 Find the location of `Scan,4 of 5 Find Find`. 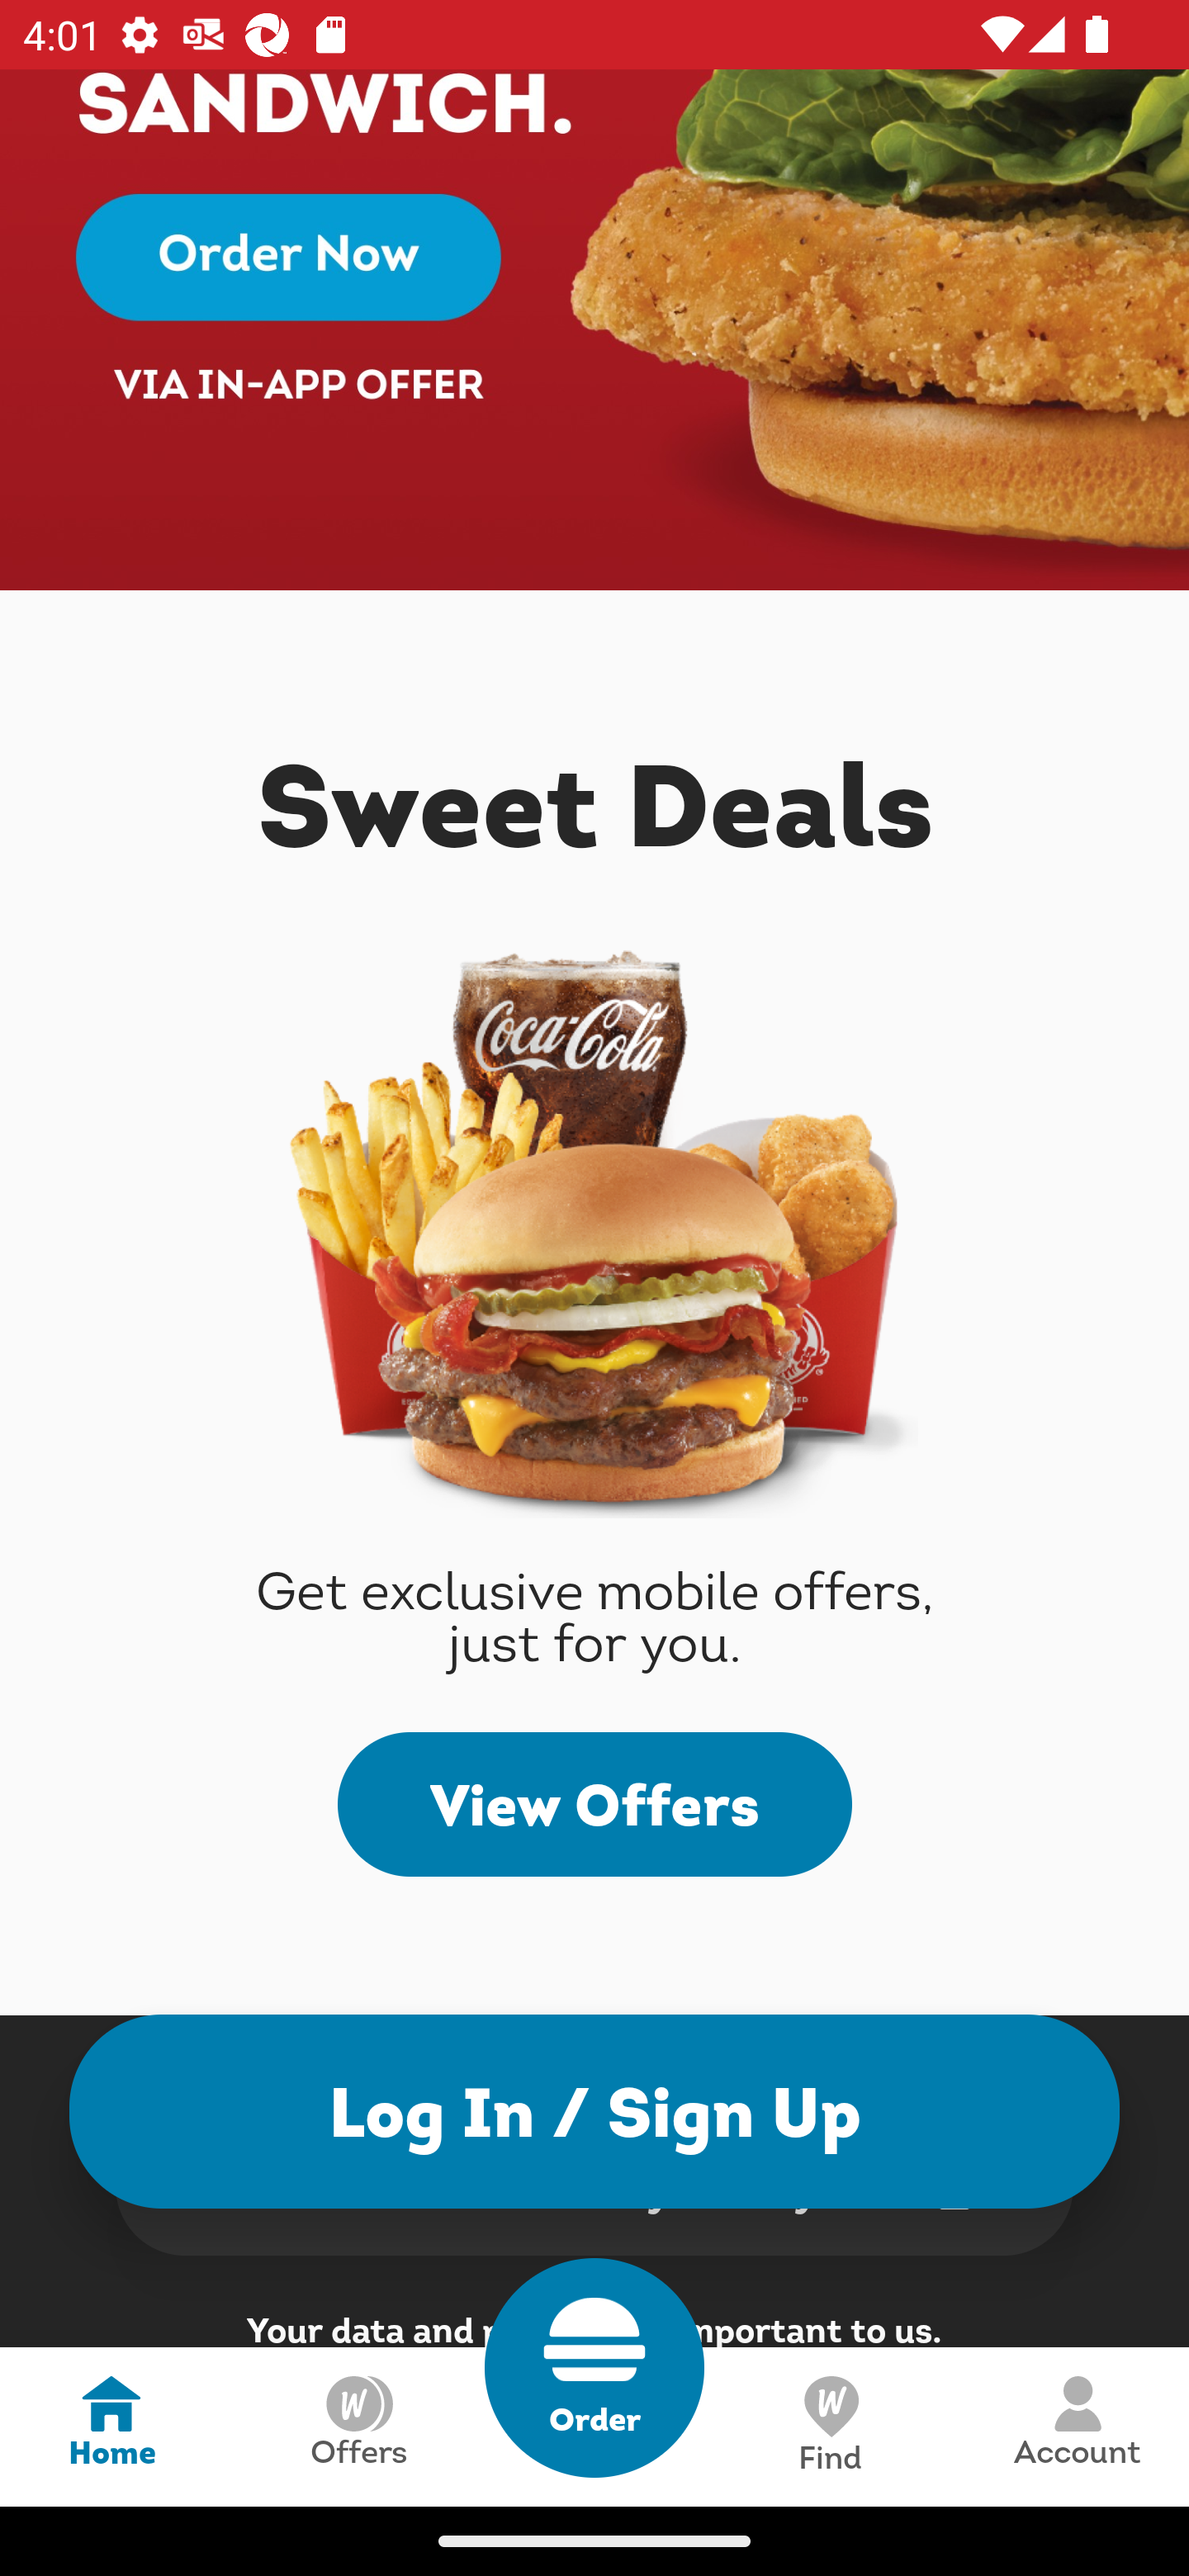

Scan,4 of 5 Find Find is located at coordinates (829, 2426).